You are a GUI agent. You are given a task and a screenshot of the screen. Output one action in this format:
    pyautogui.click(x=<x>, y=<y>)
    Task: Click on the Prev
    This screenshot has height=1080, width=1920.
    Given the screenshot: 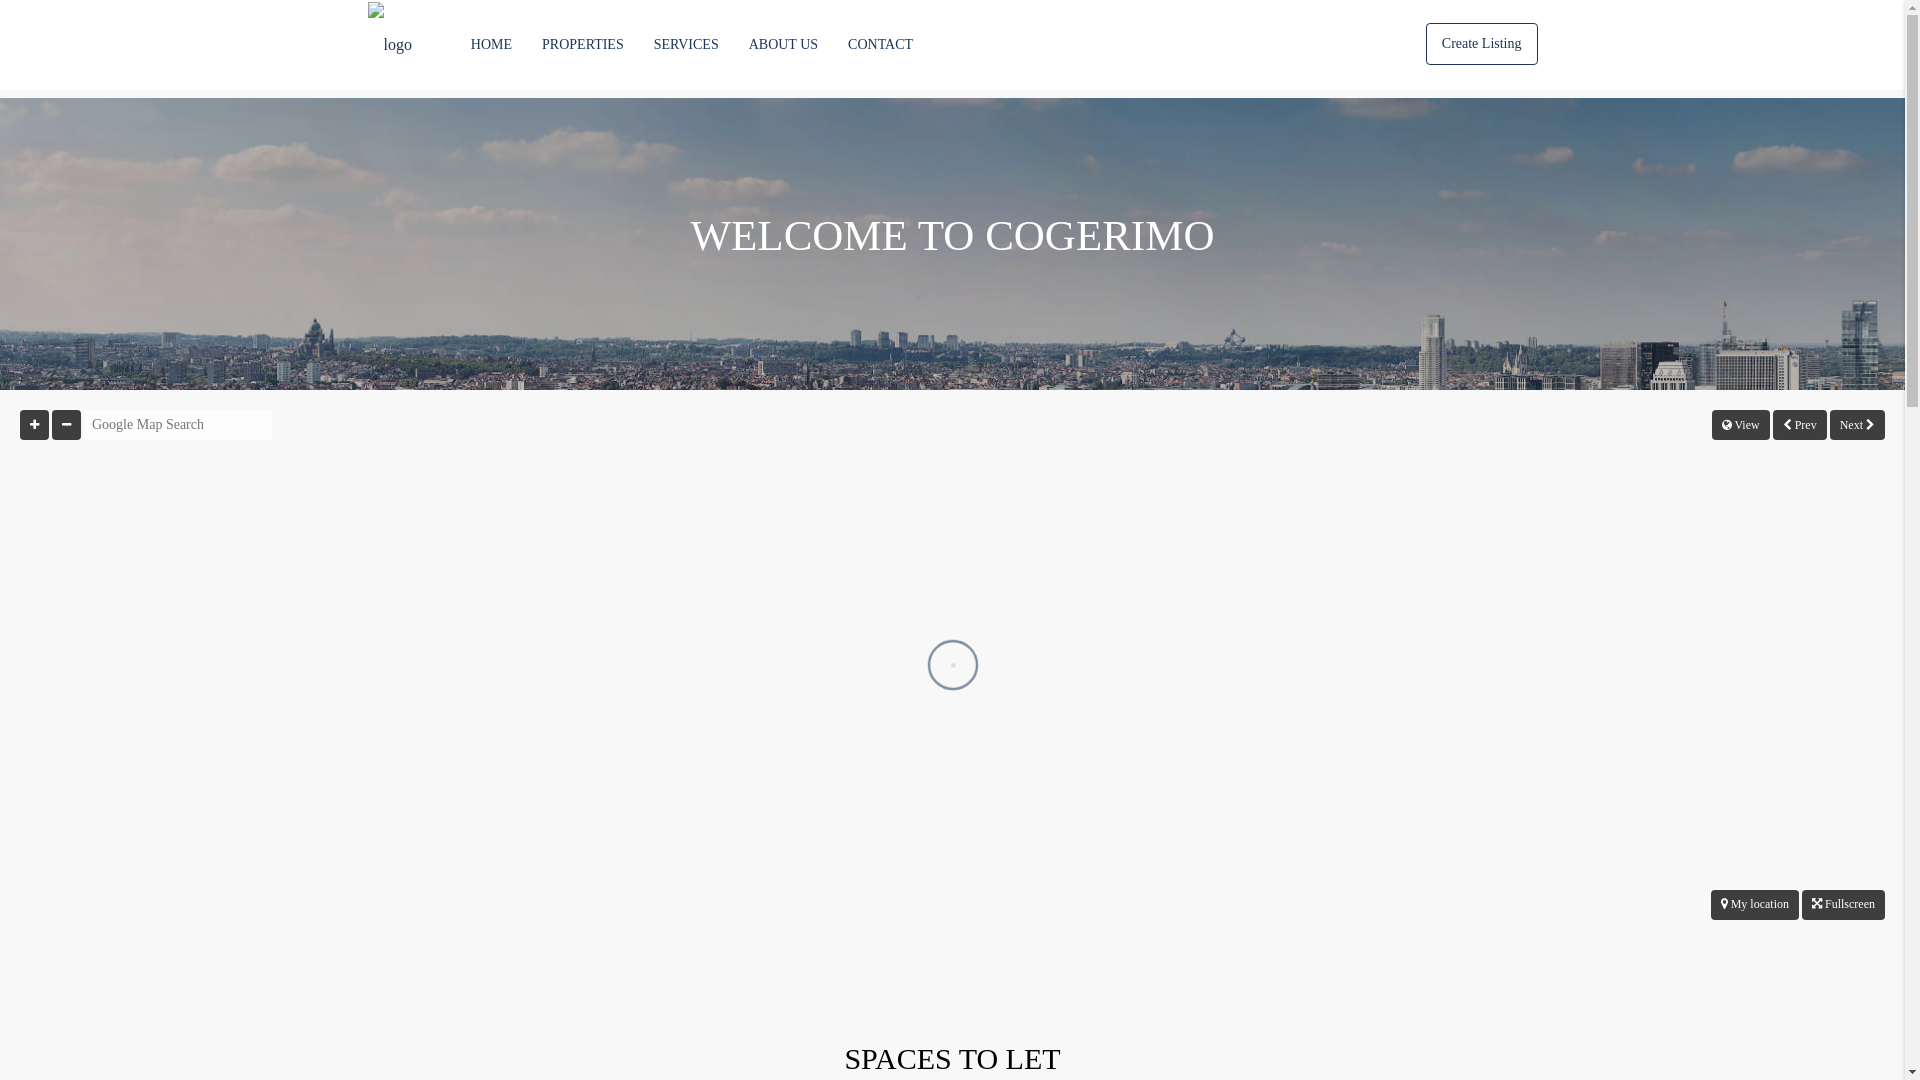 What is the action you would take?
    pyautogui.click(x=1800, y=425)
    